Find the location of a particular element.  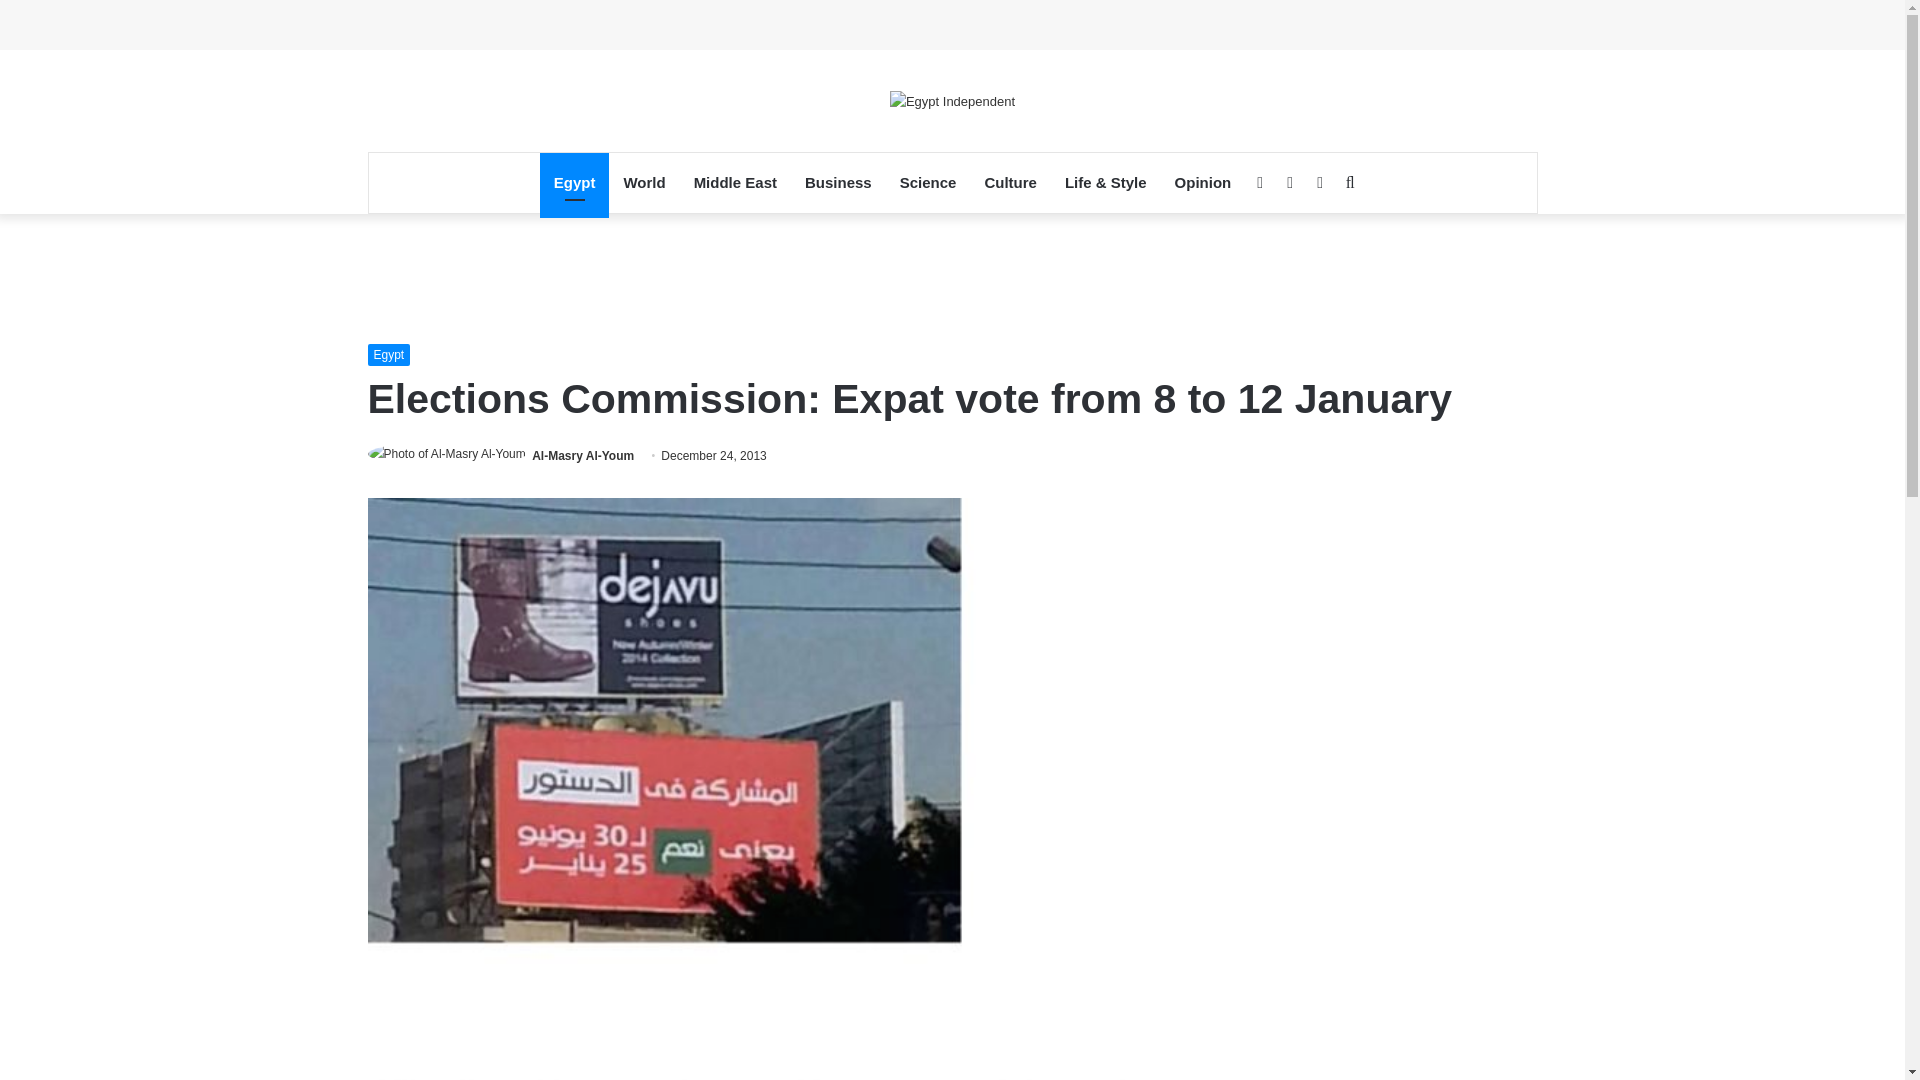

Al-Masry Al-Youm is located at coordinates (582, 456).